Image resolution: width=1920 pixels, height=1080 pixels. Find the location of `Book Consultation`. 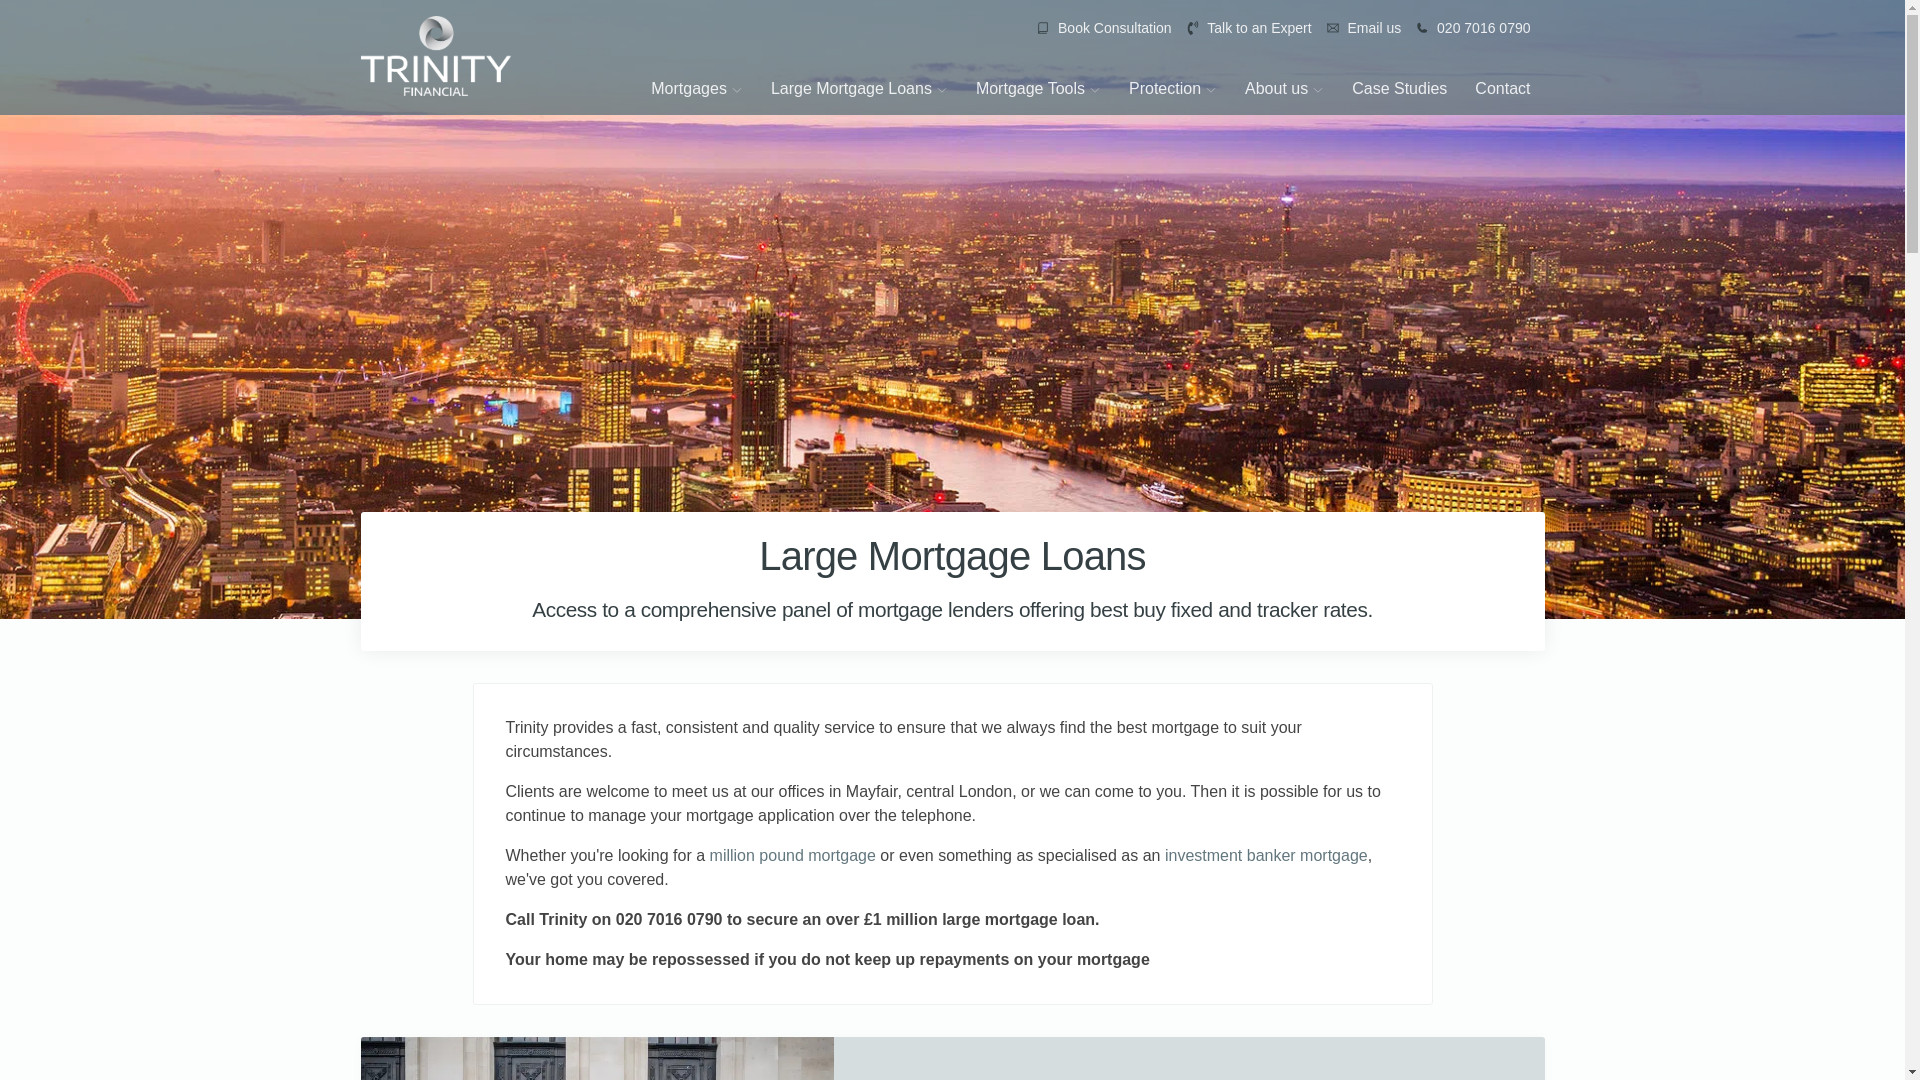

Book Consultation is located at coordinates (1104, 28).